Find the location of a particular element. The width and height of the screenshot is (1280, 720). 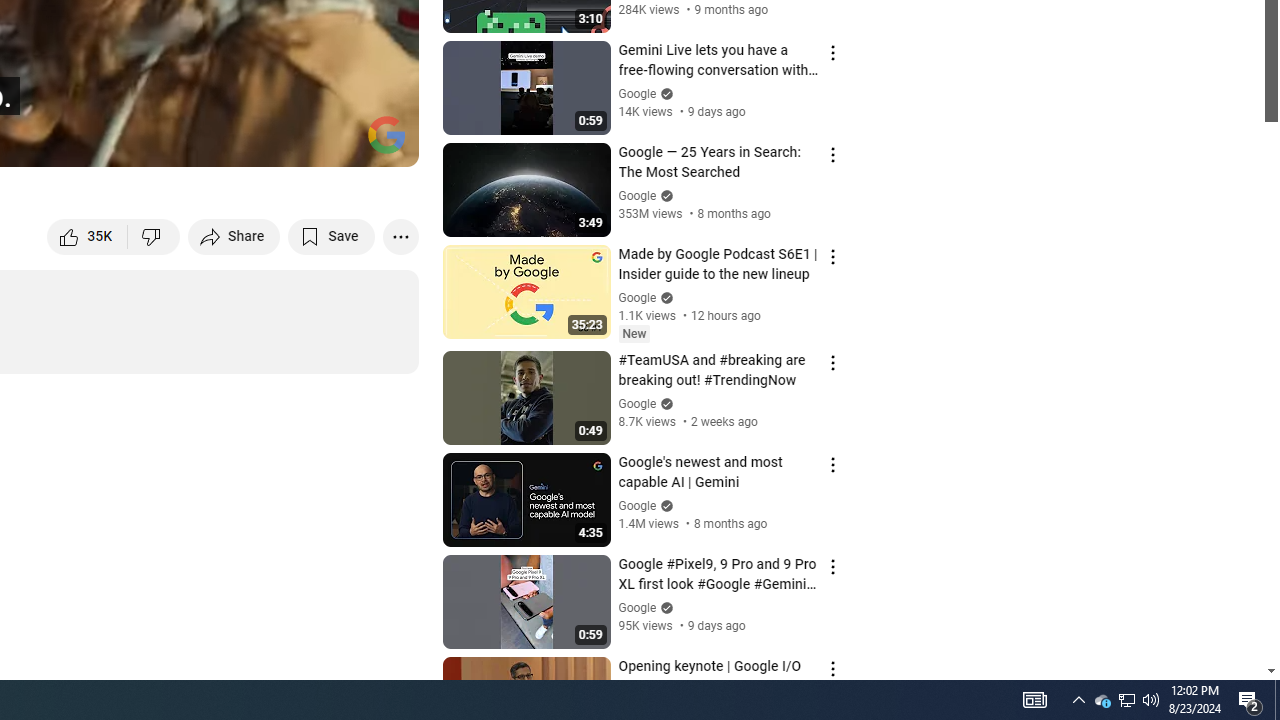

Autoplay is on is located at coordinates (142, 142).